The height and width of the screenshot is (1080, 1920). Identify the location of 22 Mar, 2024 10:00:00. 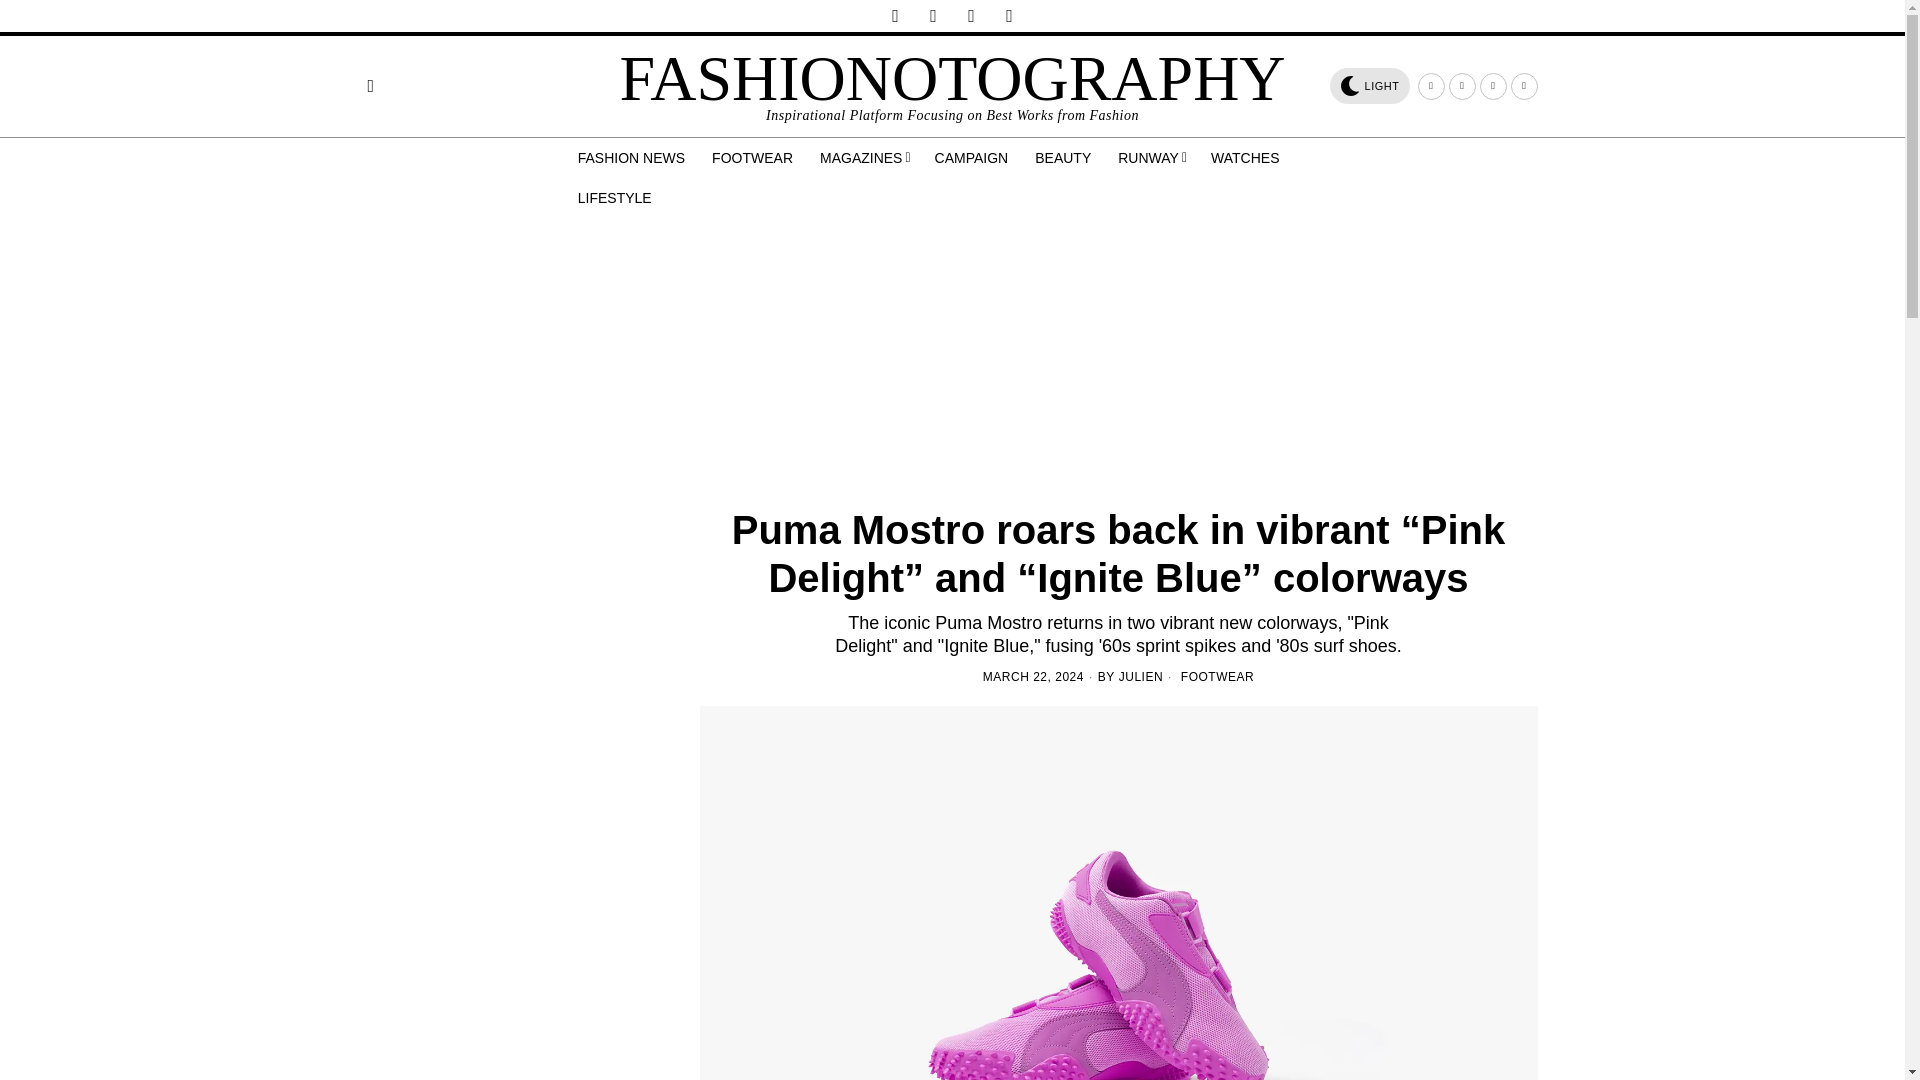
(1034, 676).